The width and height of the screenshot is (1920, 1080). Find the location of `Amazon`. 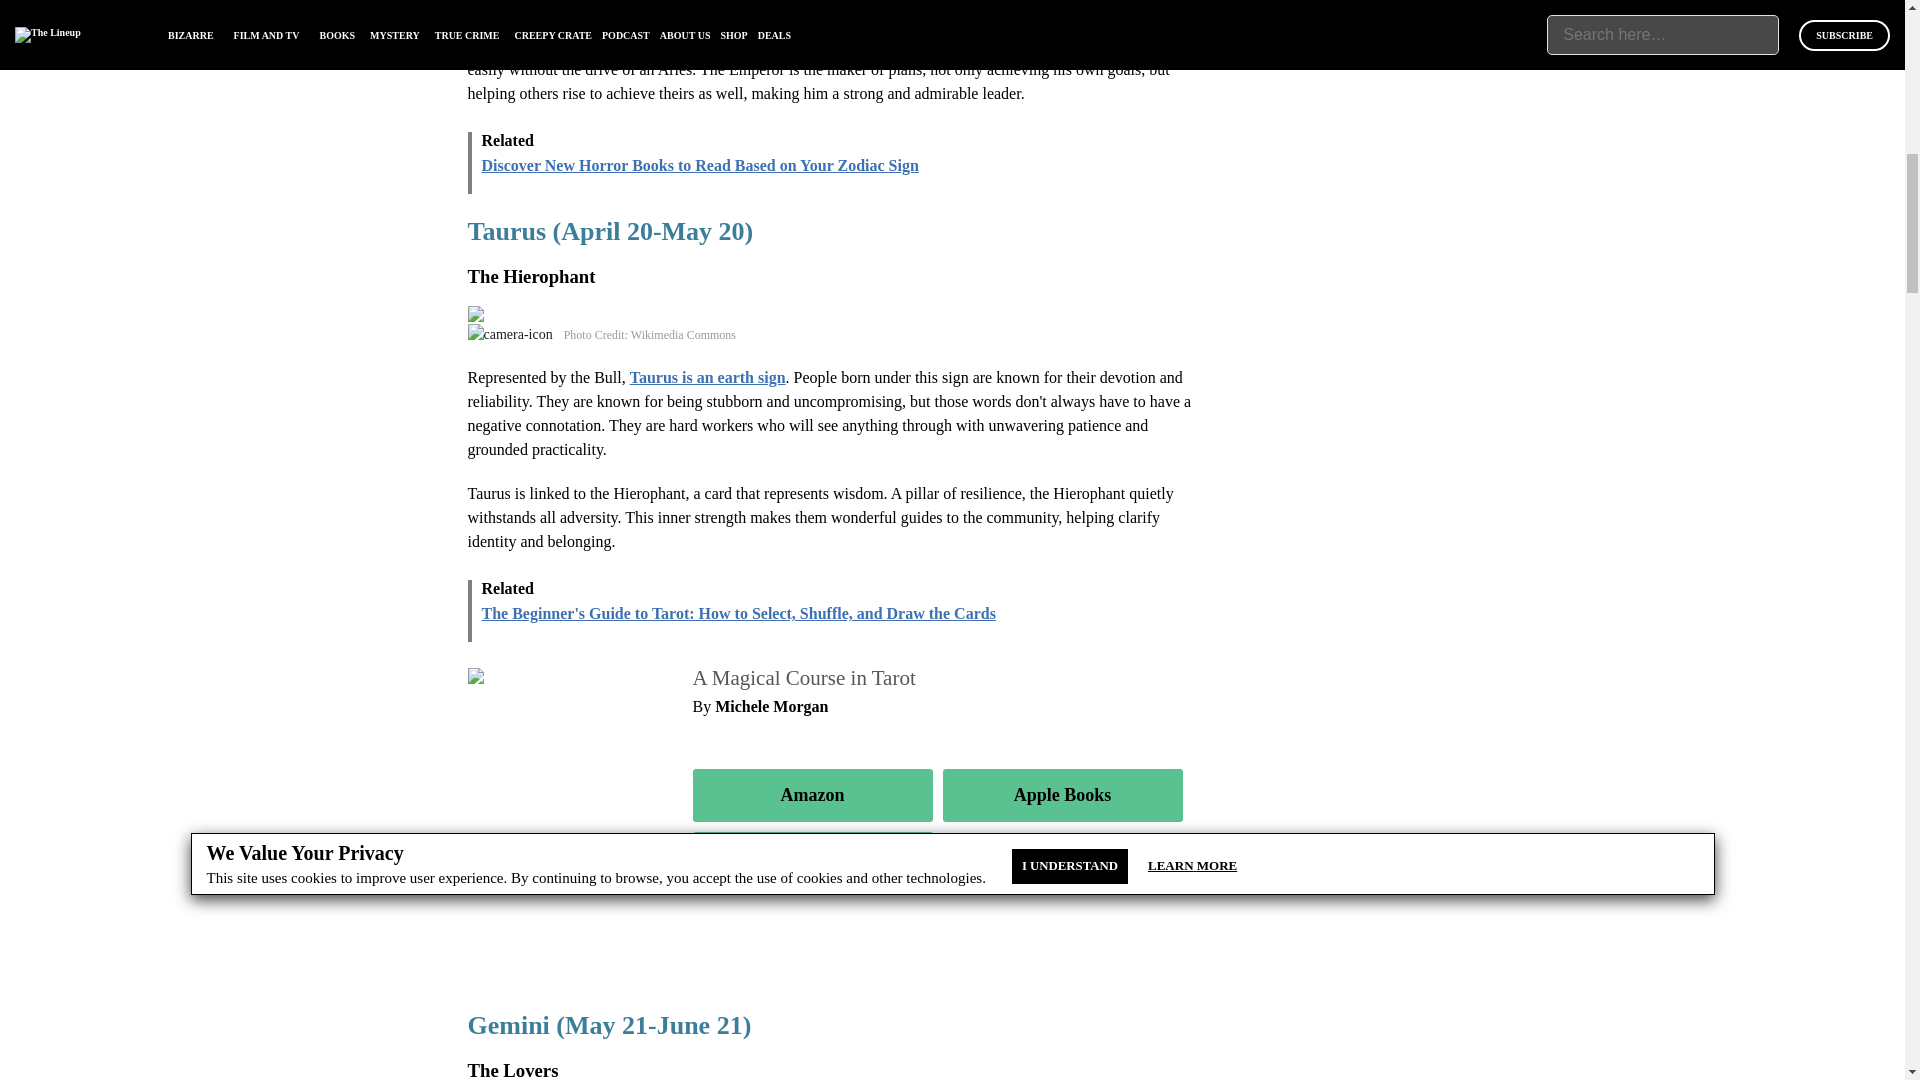

Amazon is located at coordinates (811, 794).